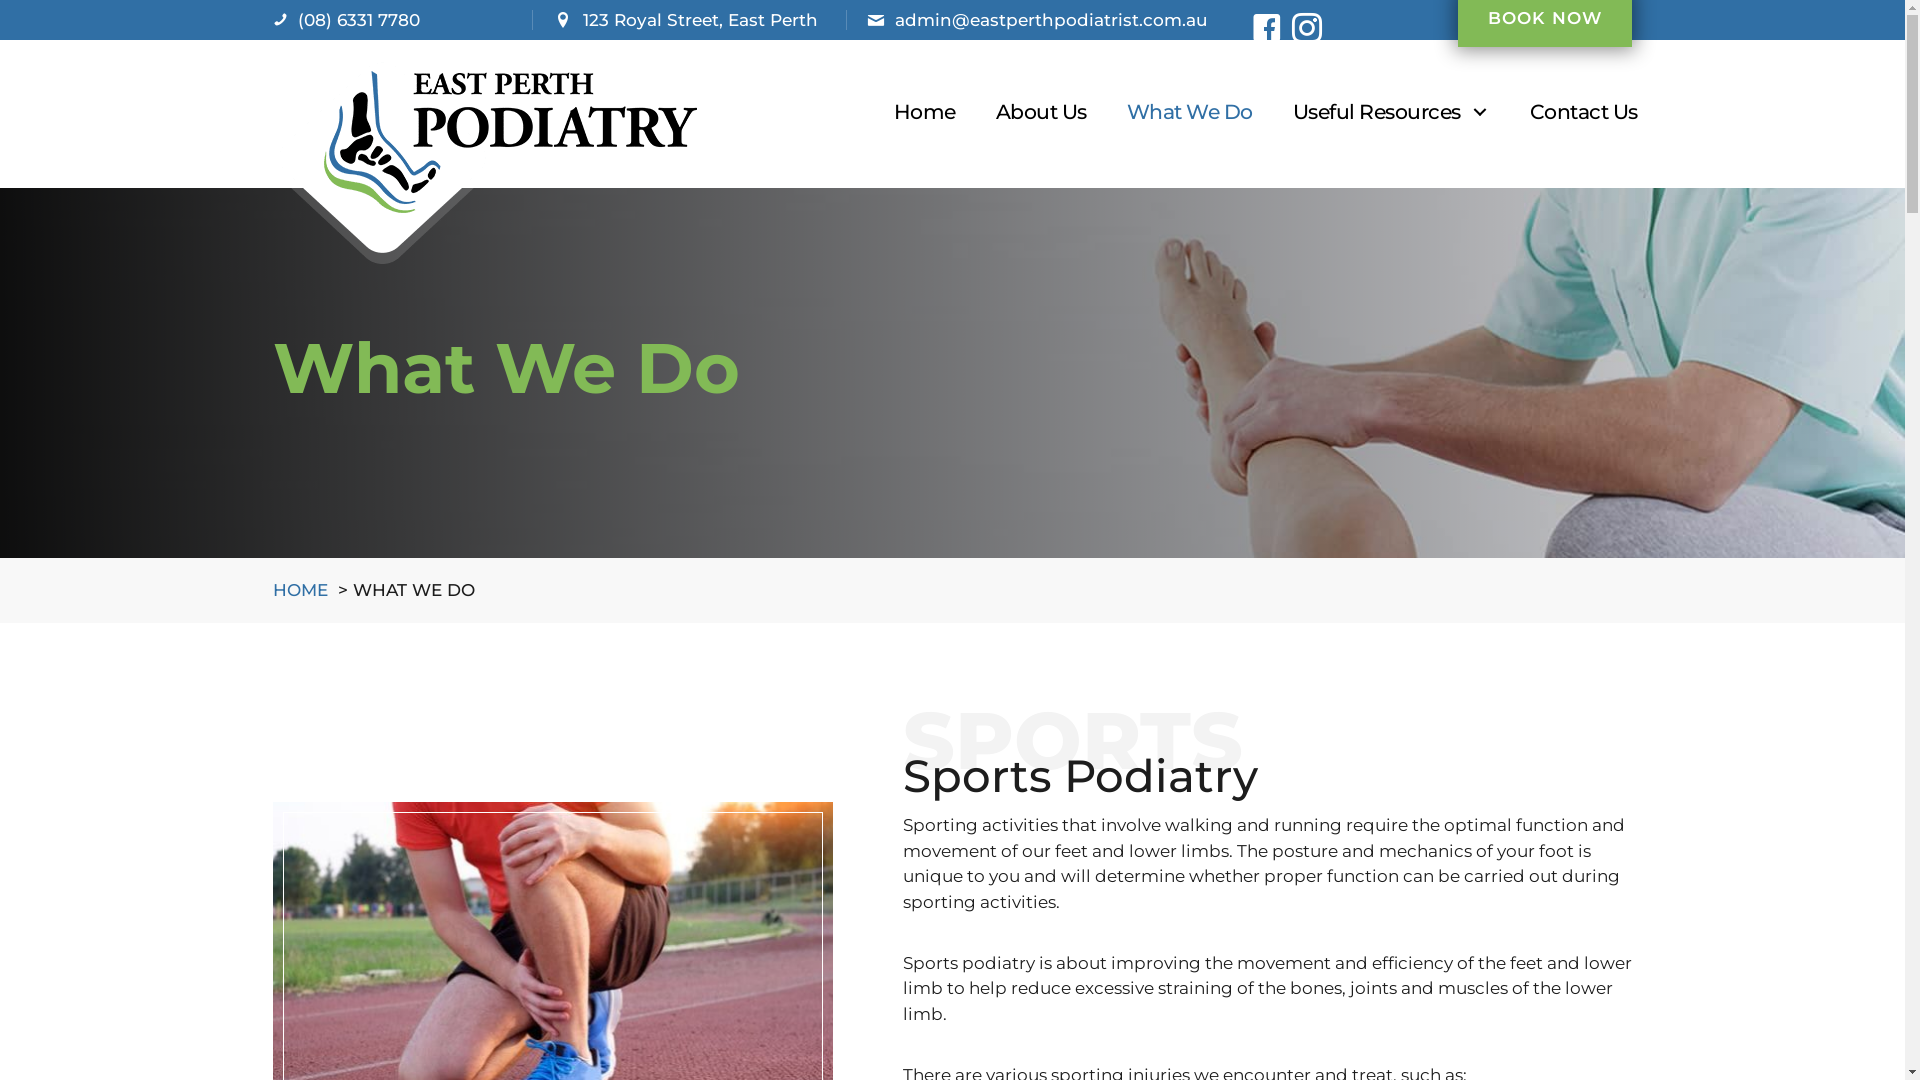 The image size is (1920, 1080). What do you see at coordinates (1042, 112) in the screenshot?
I see `About Us` at bounding box center [1042, 112].